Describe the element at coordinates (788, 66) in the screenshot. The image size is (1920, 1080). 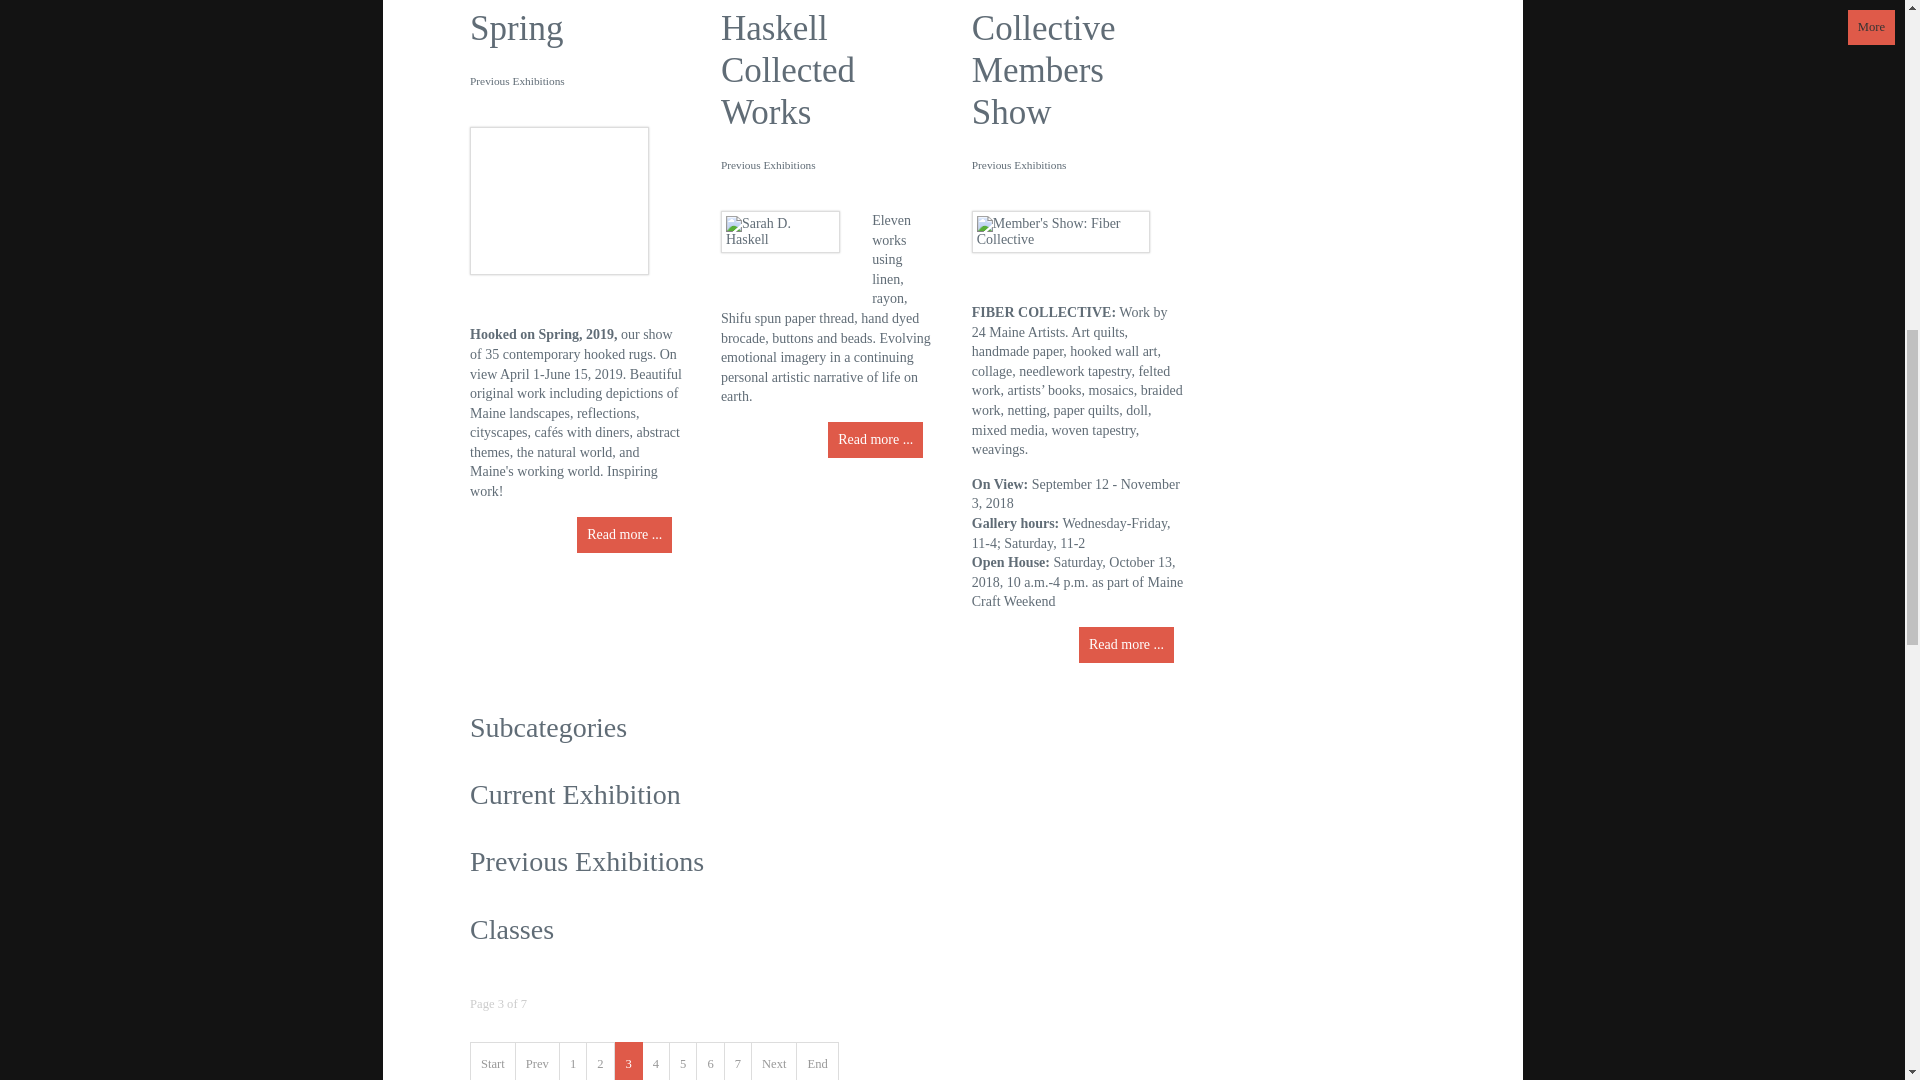
I see `Sarah D. Haskell Collected Works` at that location.